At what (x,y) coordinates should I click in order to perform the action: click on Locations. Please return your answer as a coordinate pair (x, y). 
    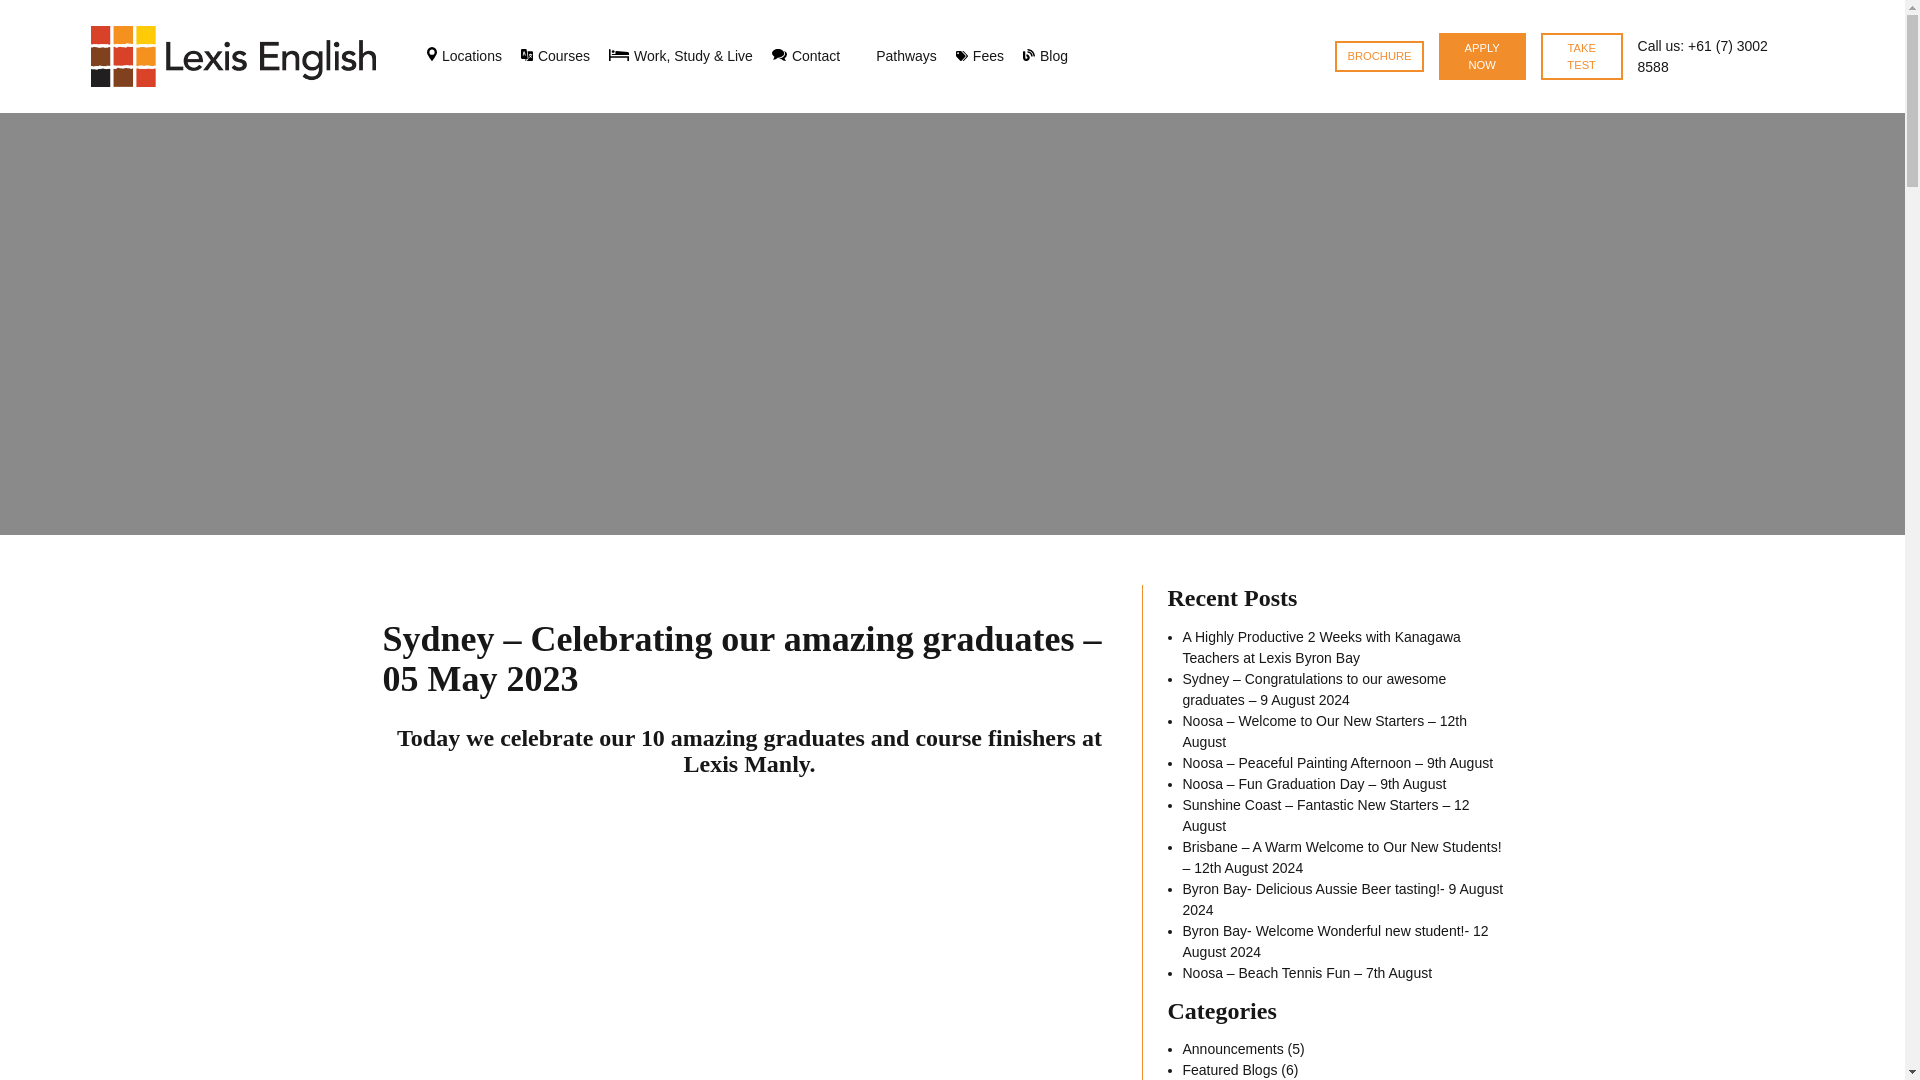
    Looking at the image, I should click on (464, 56).